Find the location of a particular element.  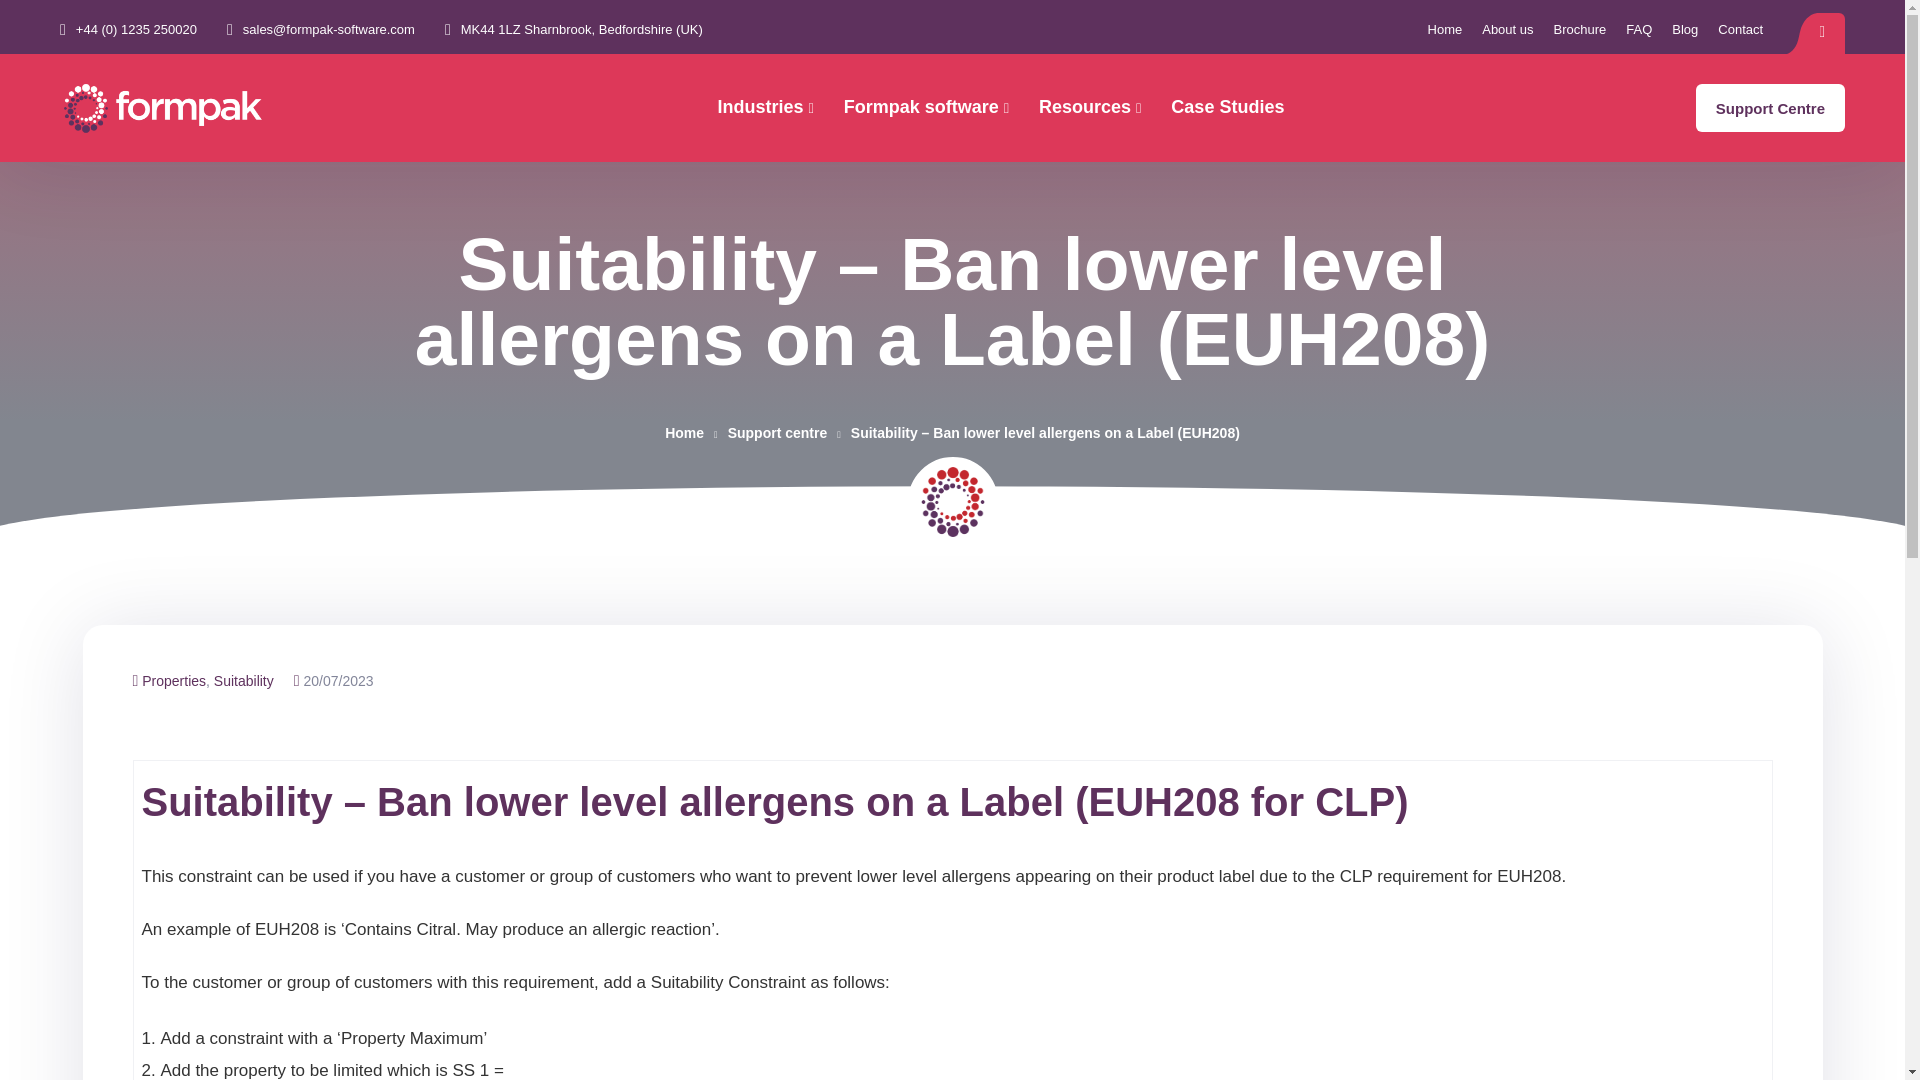

About us is located at coordinates (1507, 30).